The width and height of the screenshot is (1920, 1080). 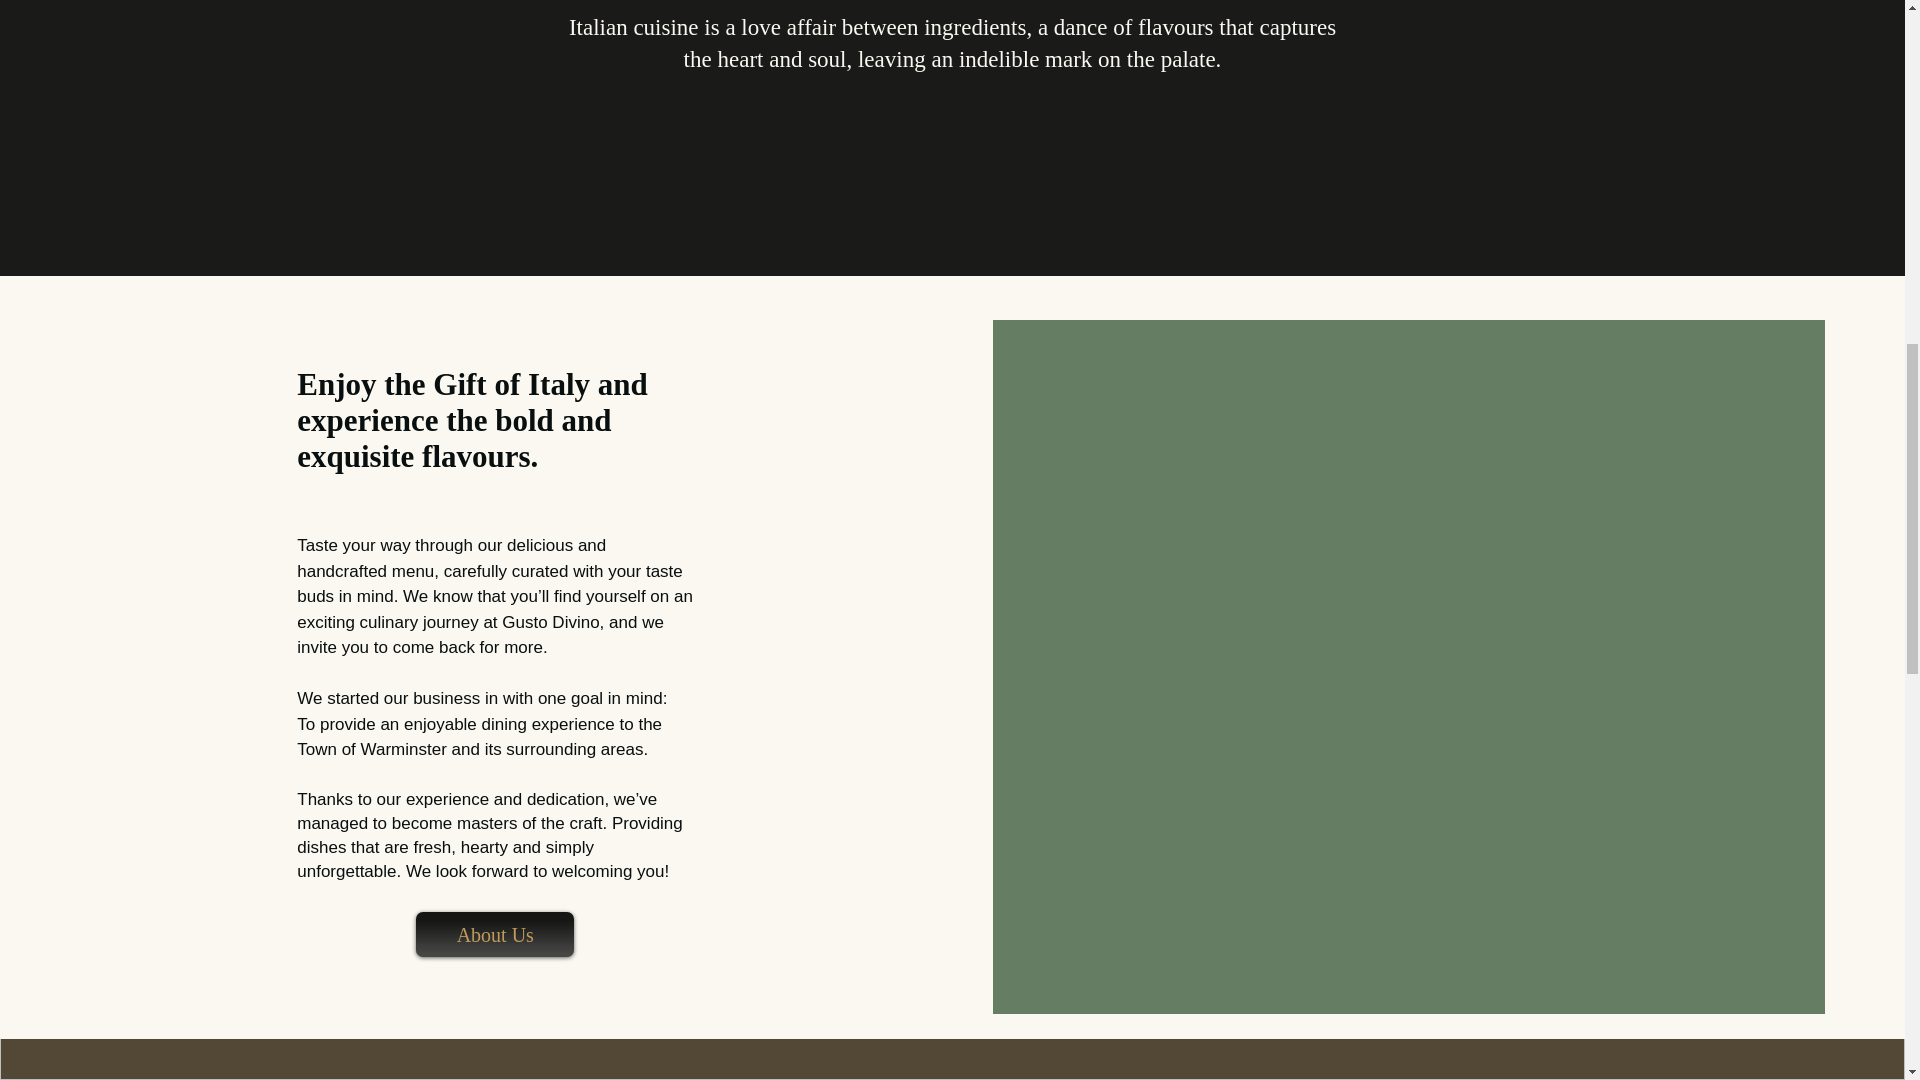 What do you see at coordinates (495, 934) in the screenshot?
I see `About Us` at bounding box center [495, 934].